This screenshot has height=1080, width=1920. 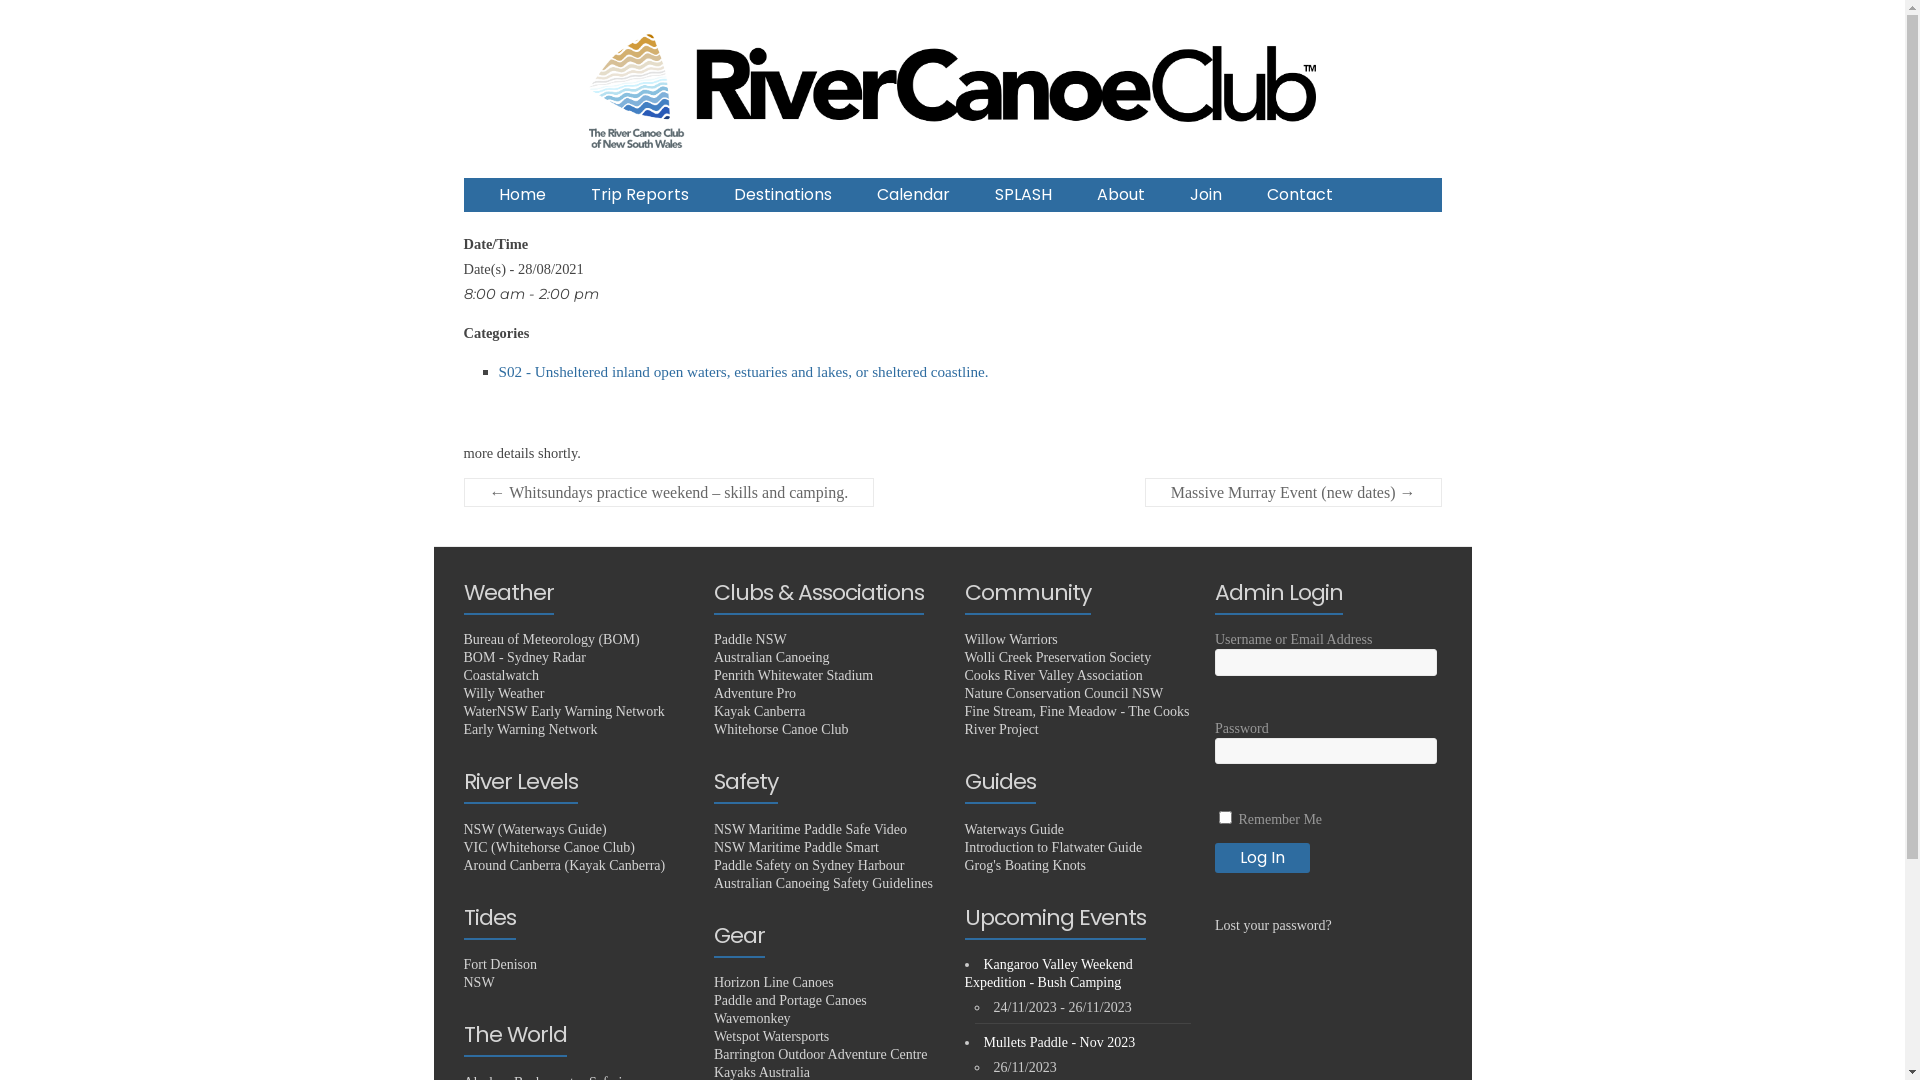 What do you see at coordinates (501, 964) in the screenshot?
I see `Fort Denison` at bounding box center [501, 964].